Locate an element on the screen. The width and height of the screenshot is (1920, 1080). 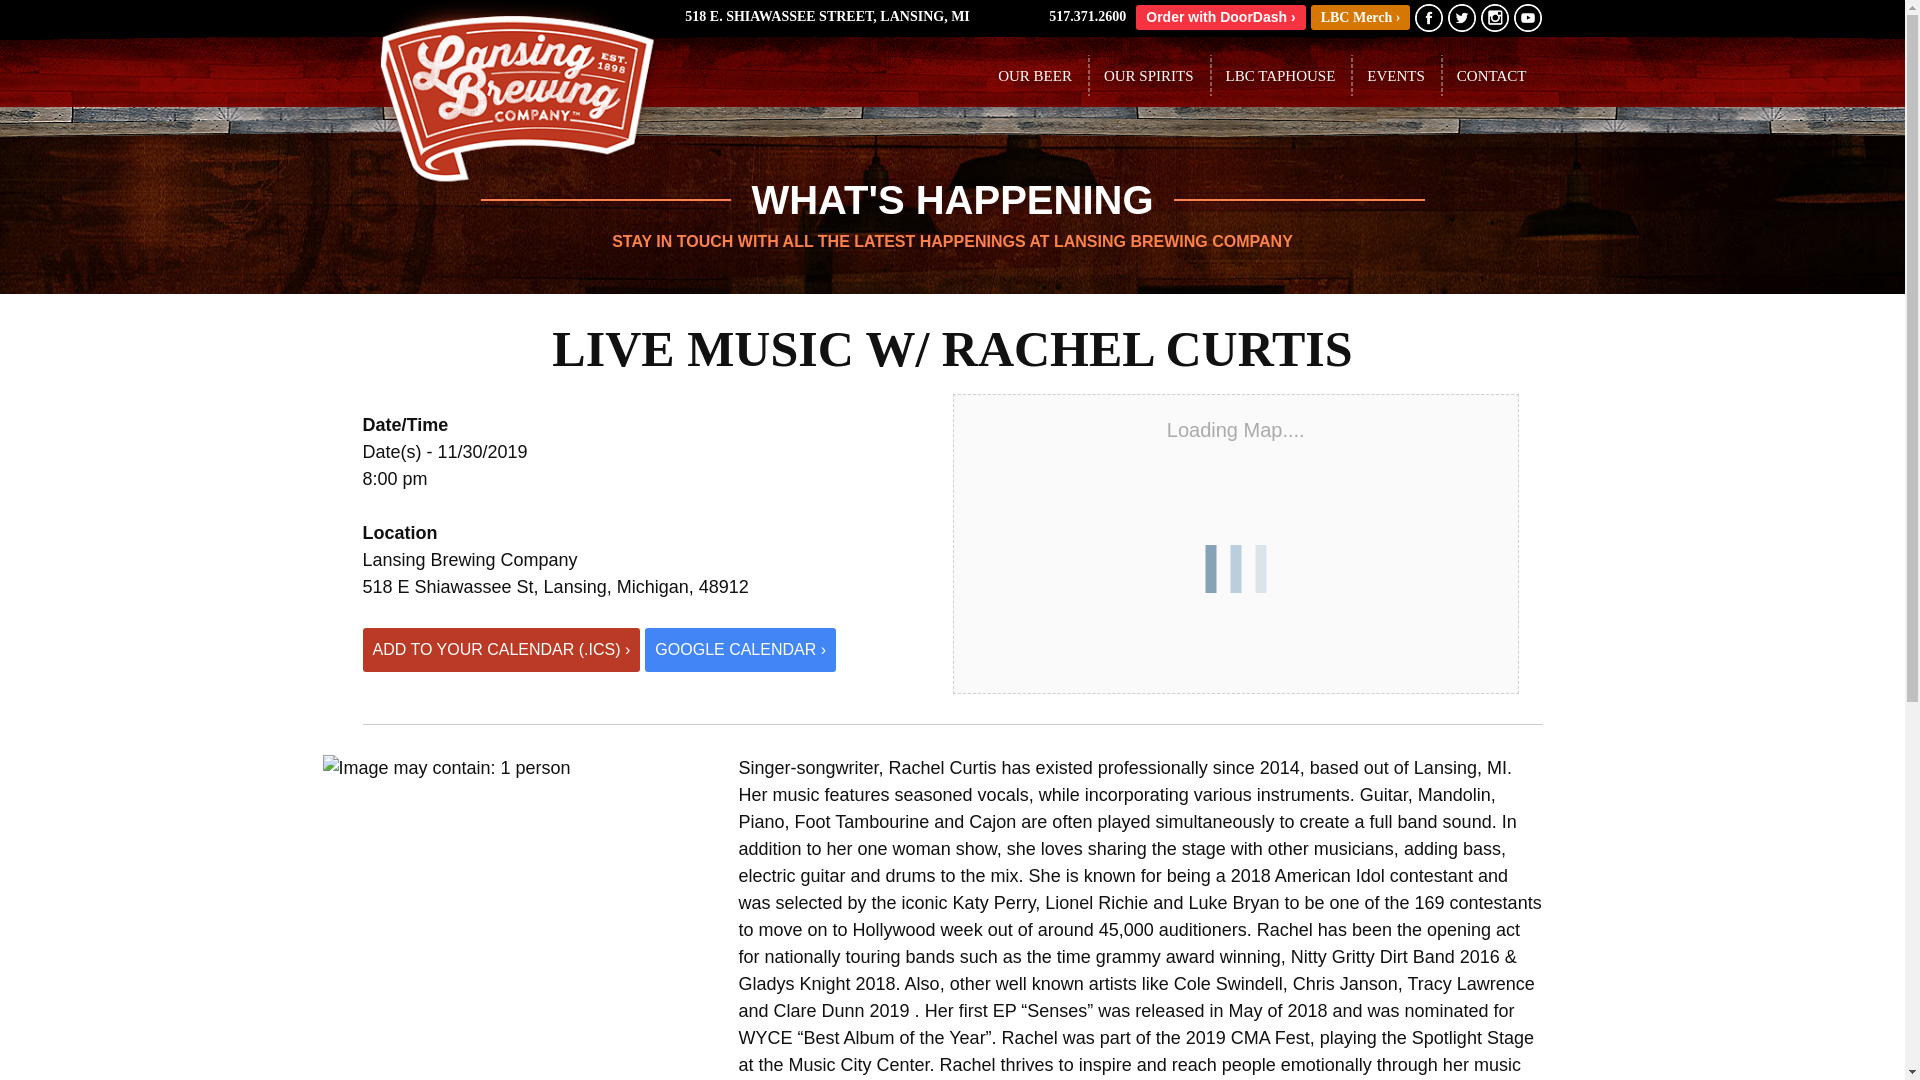
Twitter is located at coordinates (1462, 18).